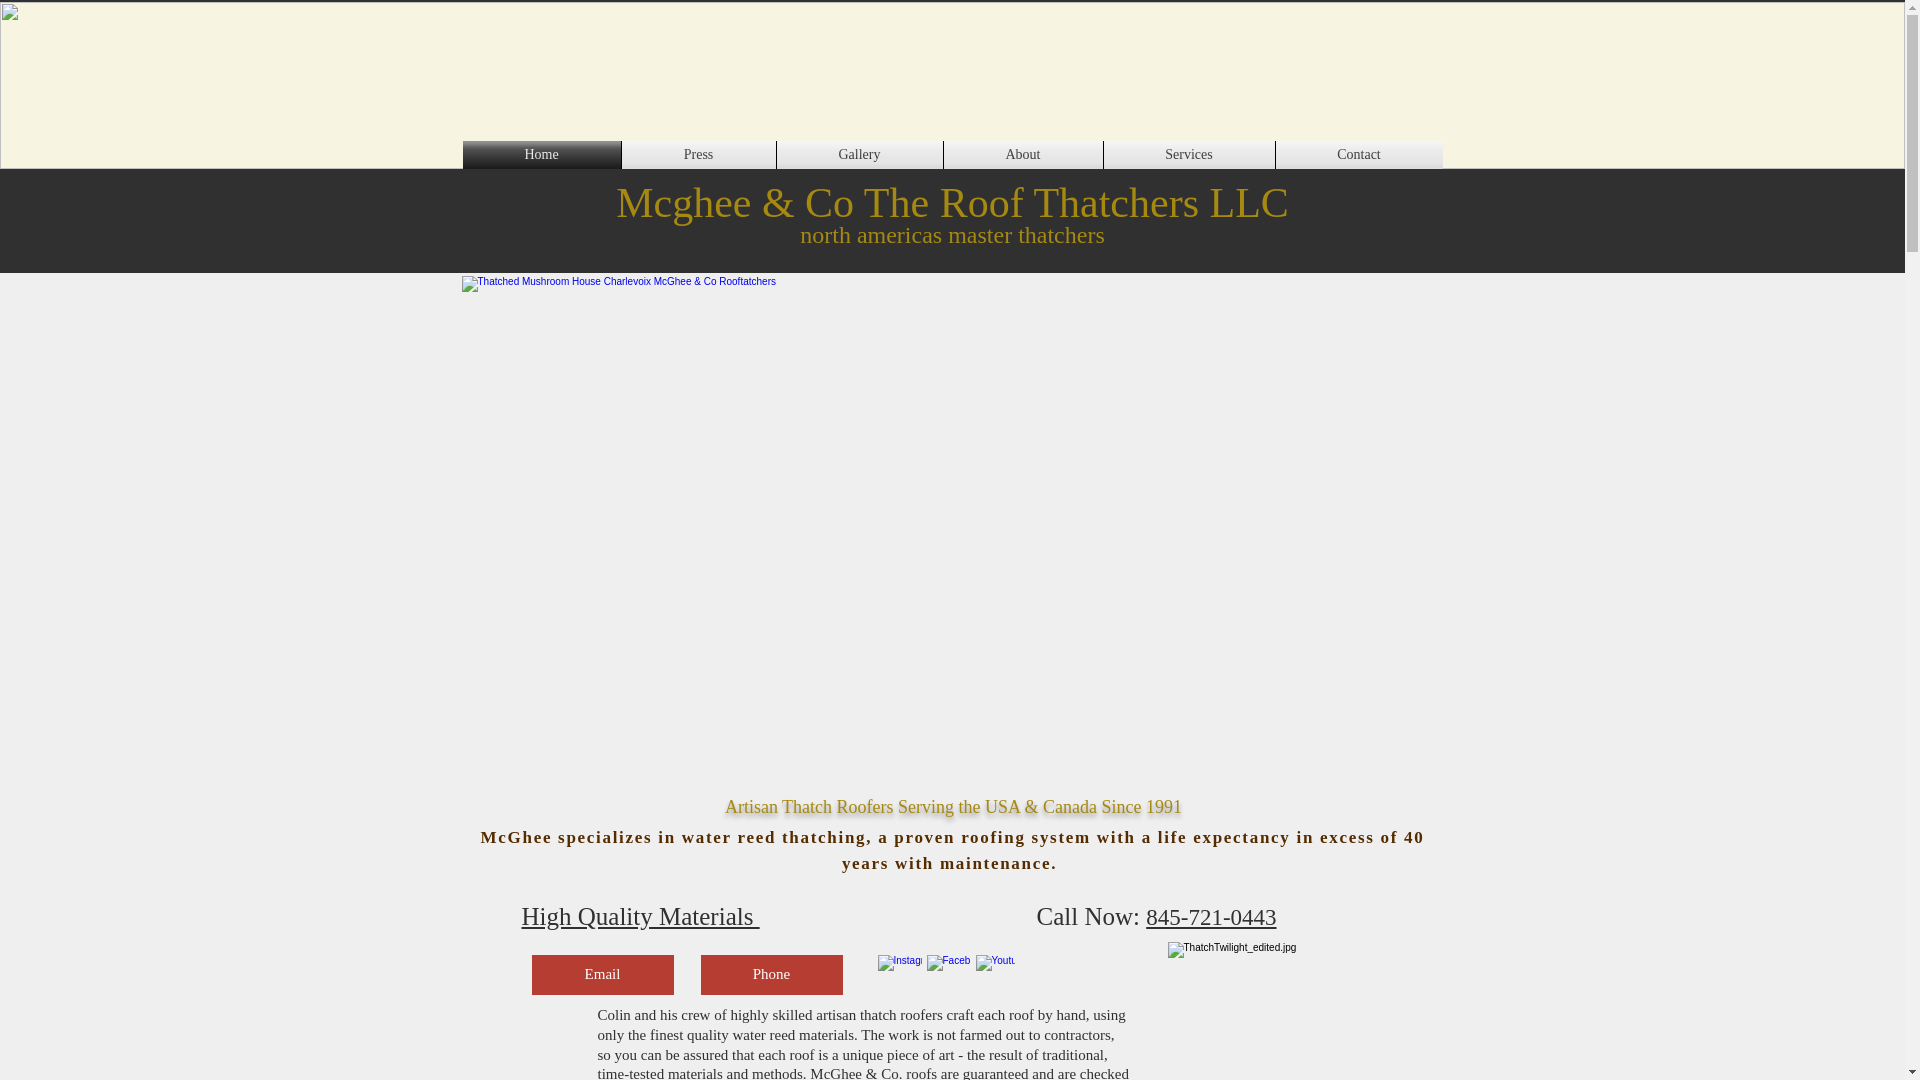 This screenshot has width=1920, height=1080. Describe the element at coordinates (1211, 916) in the screenshot. I see `845-721-0443` at that location.